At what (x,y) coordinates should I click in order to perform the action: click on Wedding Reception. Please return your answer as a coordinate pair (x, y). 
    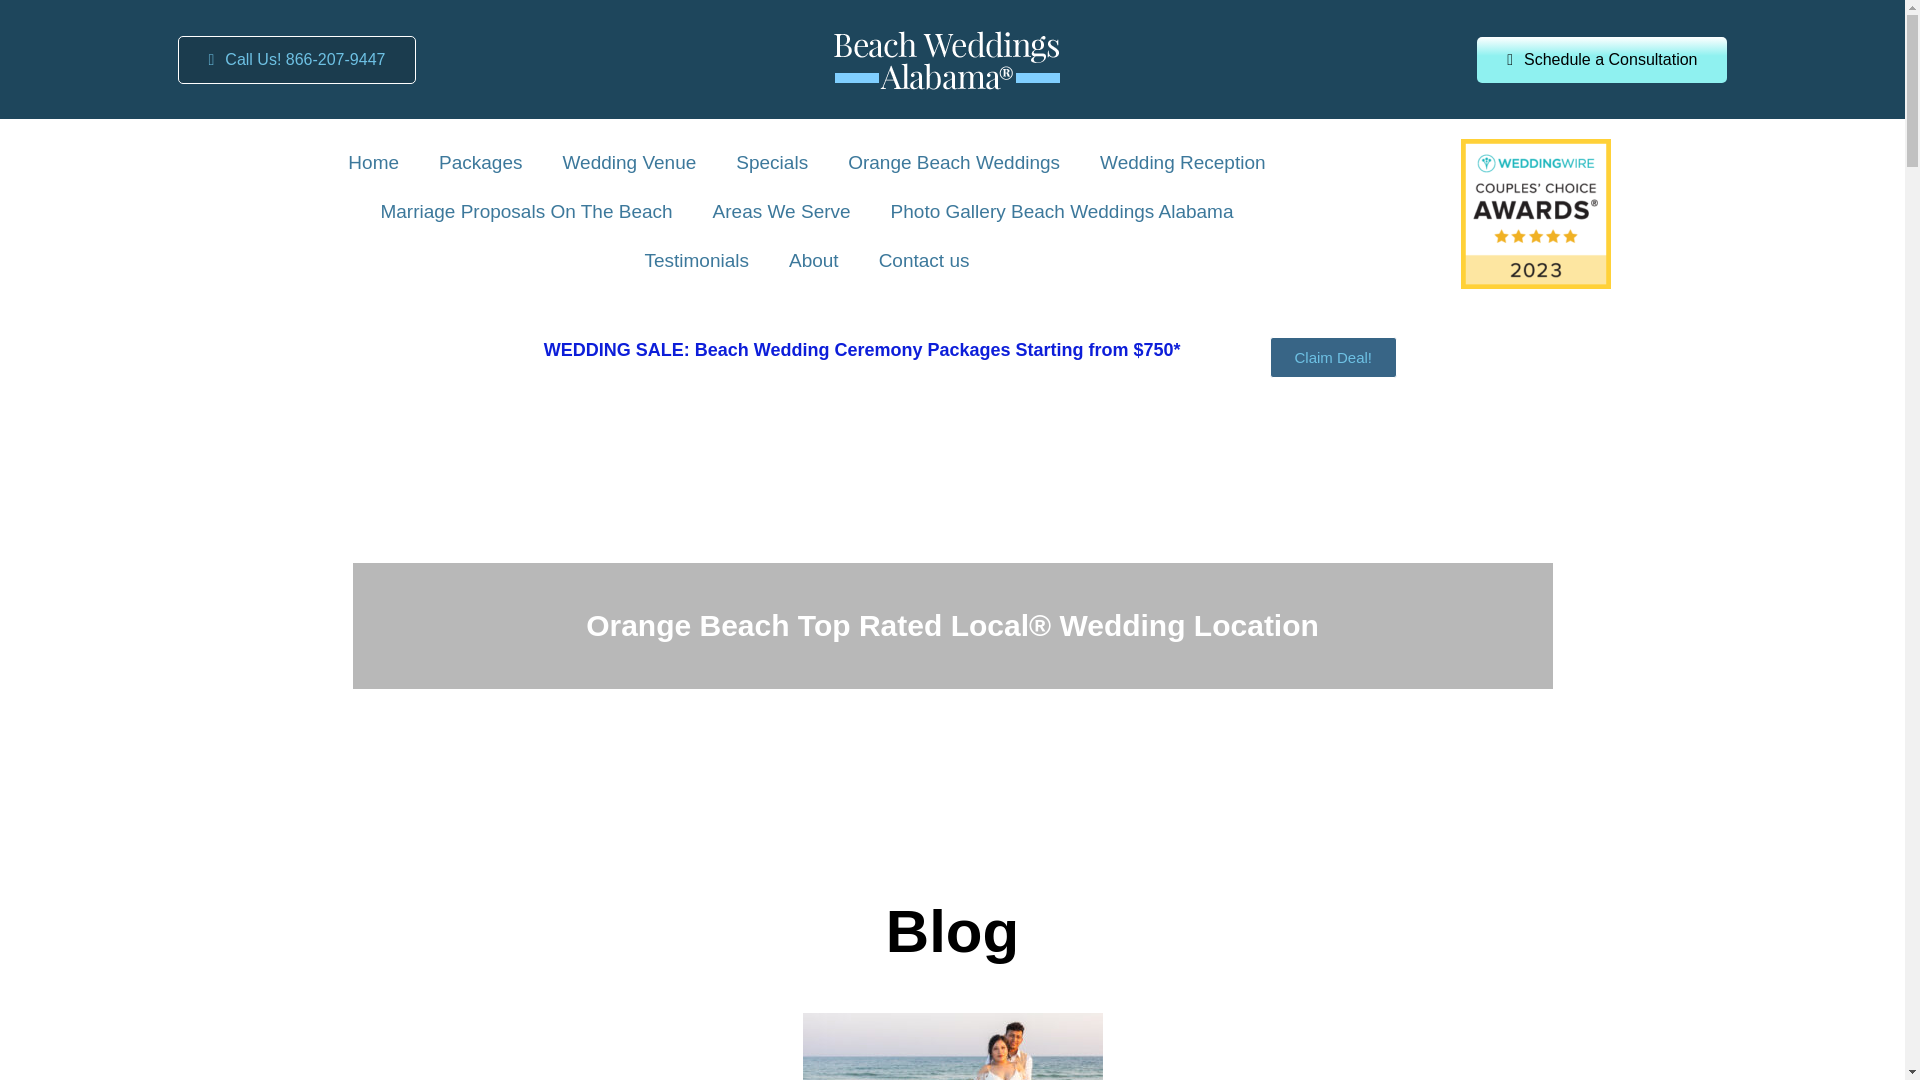
    Looking at the image, I should click on (1182, 163).